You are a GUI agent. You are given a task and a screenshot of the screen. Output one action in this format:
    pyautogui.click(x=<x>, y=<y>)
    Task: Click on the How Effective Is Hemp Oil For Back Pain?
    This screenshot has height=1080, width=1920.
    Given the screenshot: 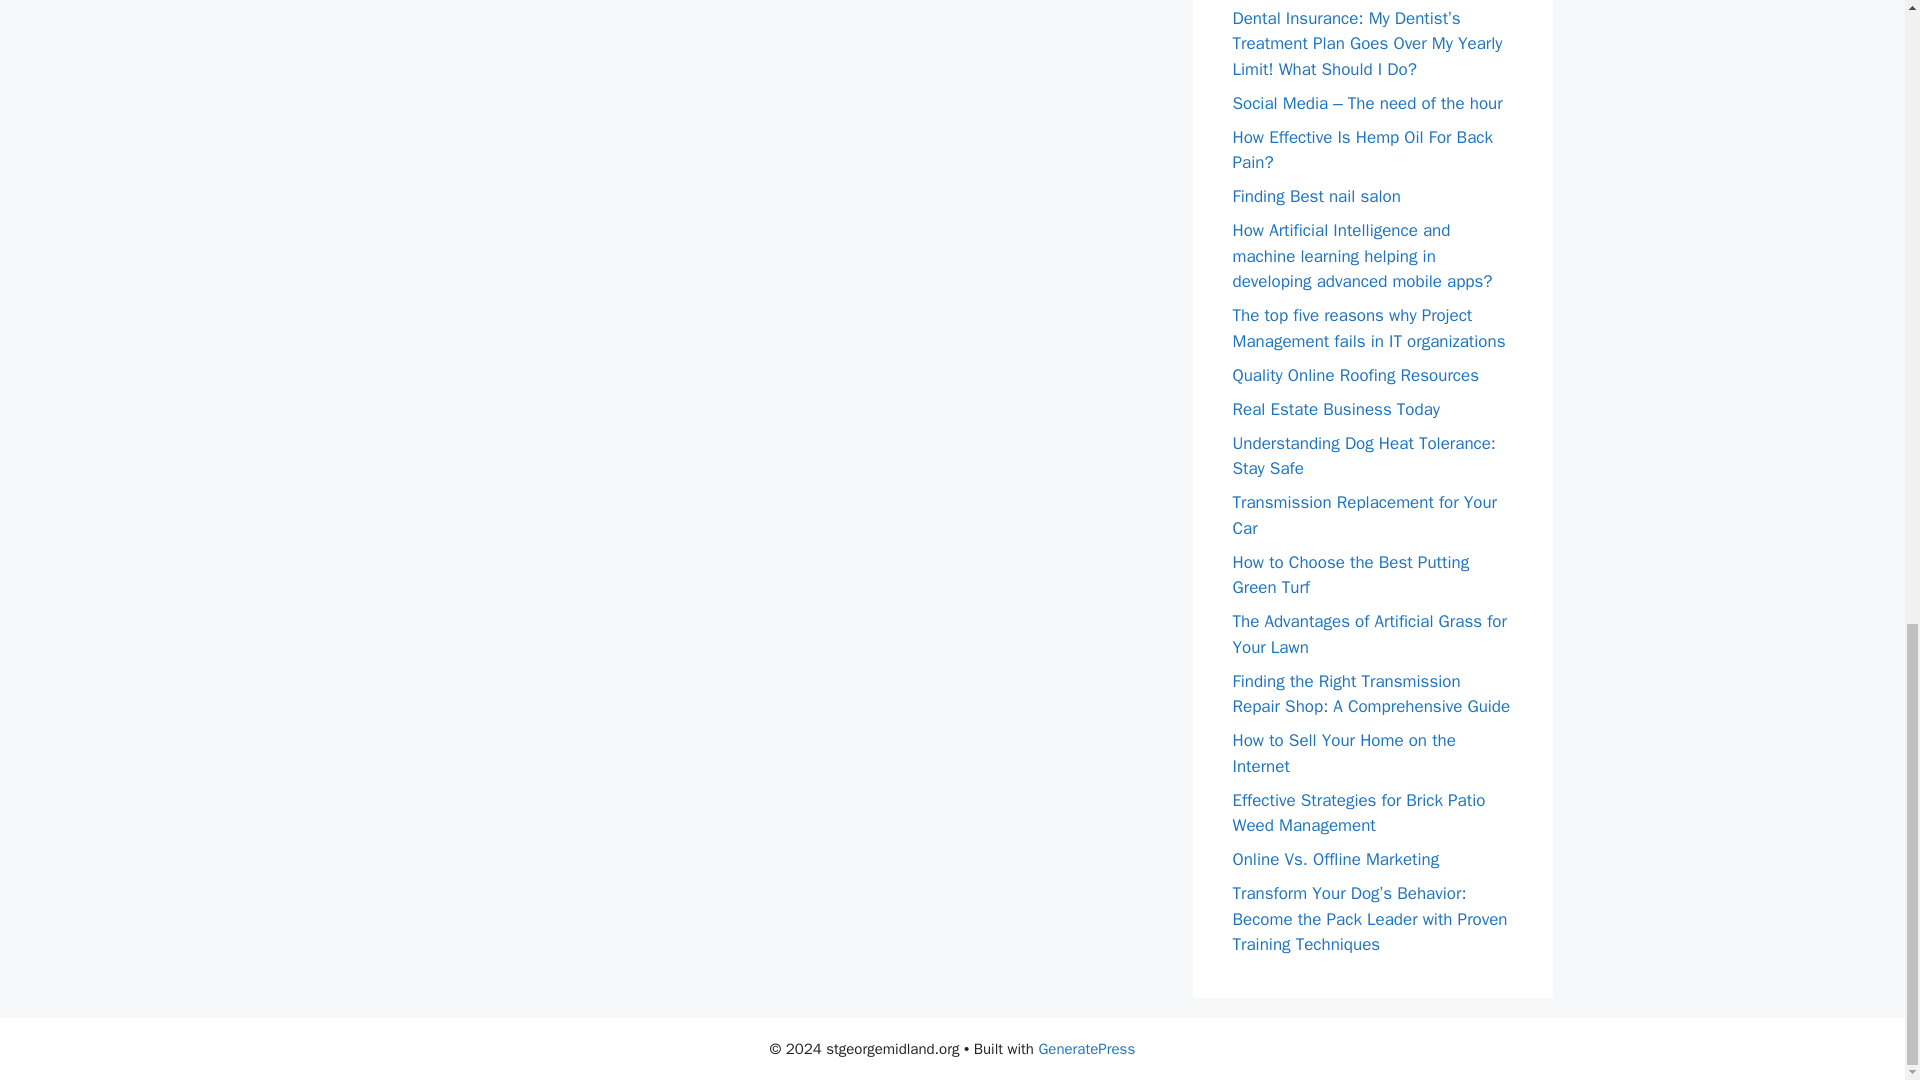 What is the action you would take?
    pyautogui.click(x=1362, y=149)
    